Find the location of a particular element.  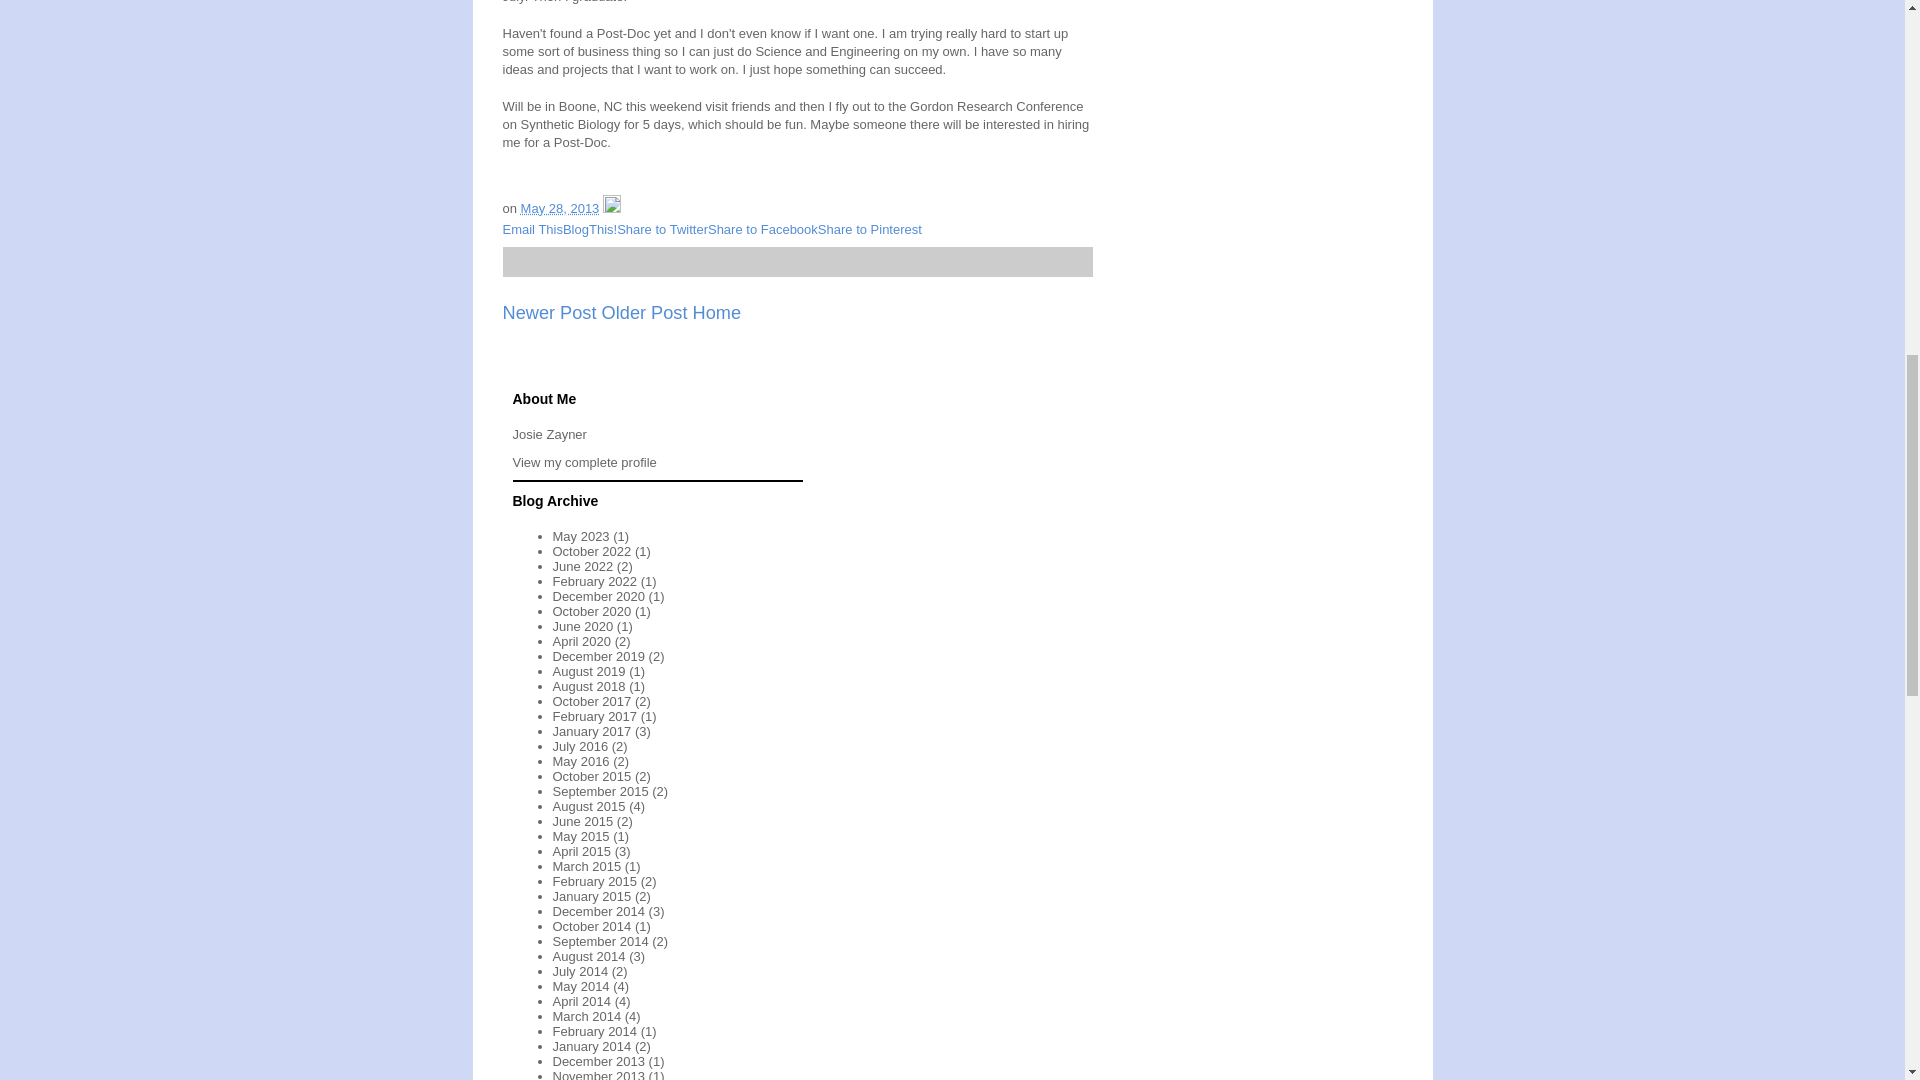

Share to Pinterest is located at coordinates (869, 229).